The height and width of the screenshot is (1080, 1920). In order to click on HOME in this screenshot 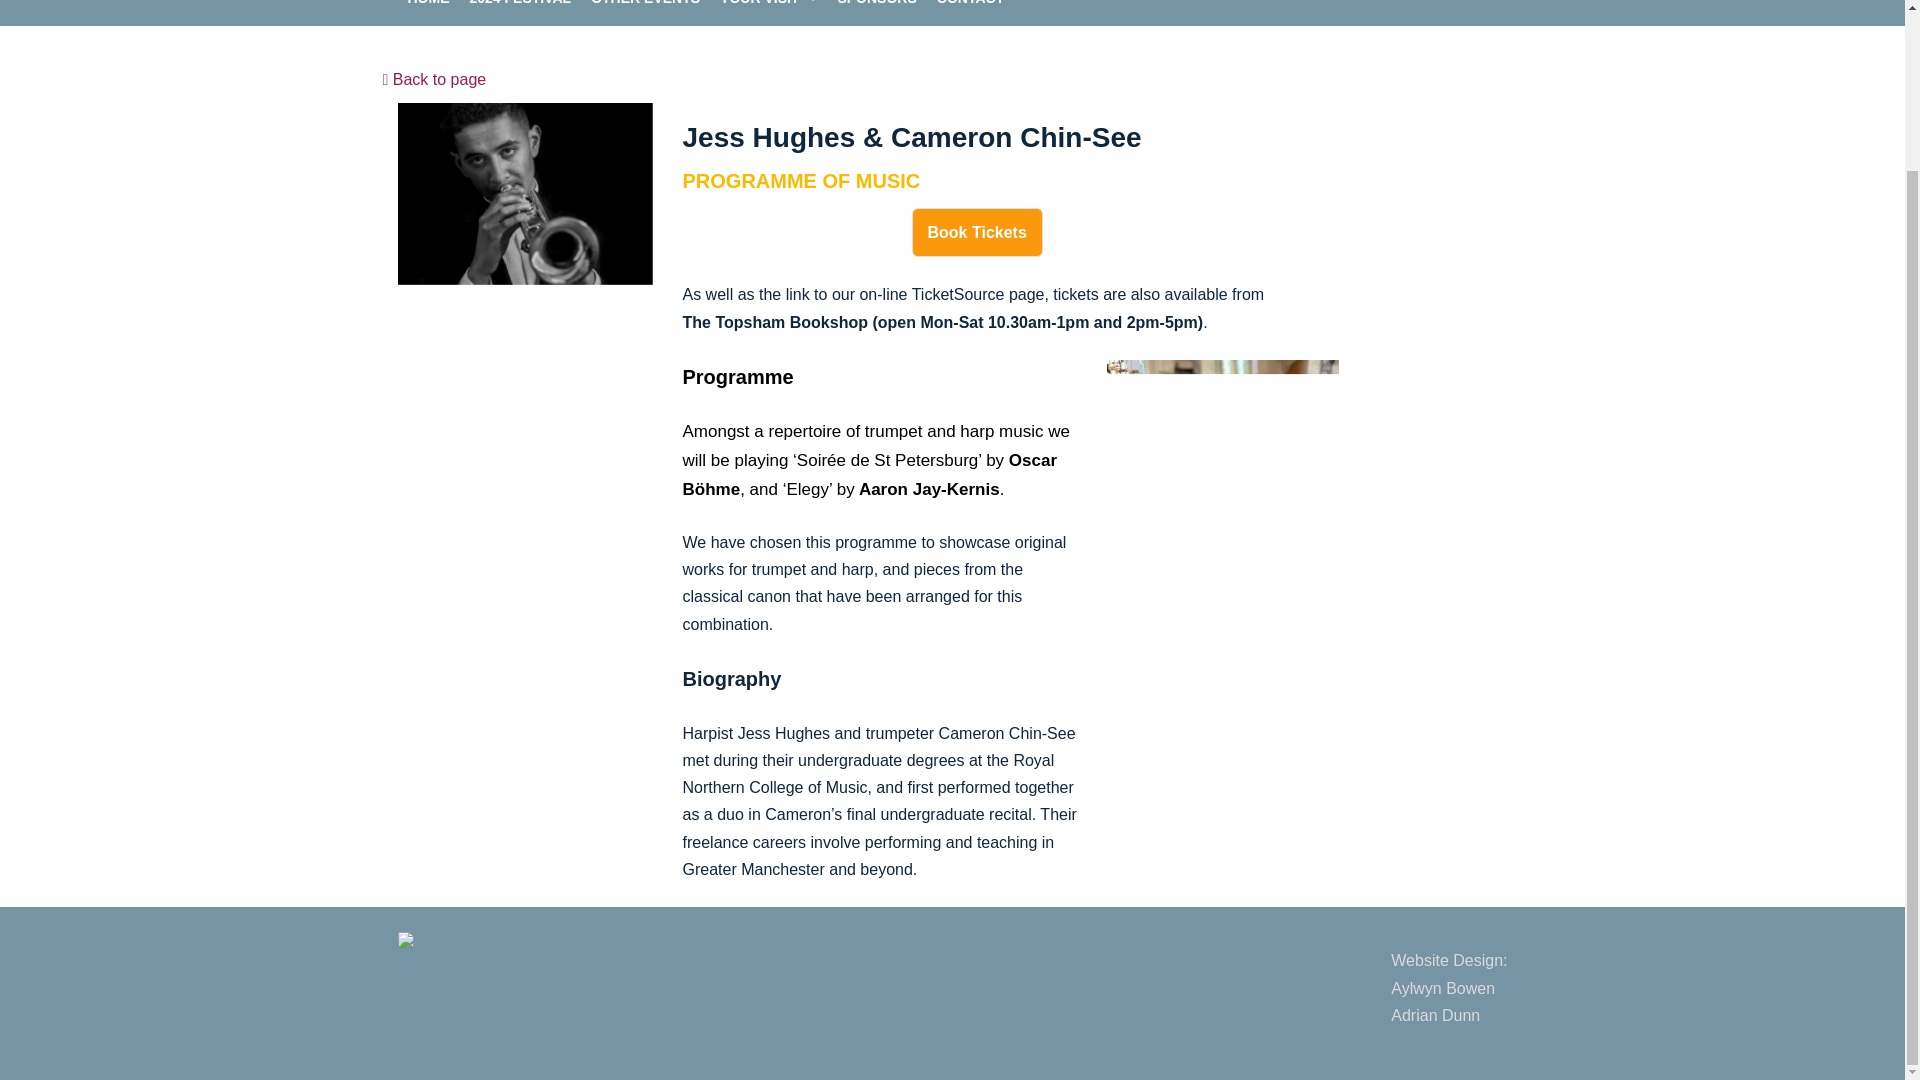, I will do `click(646, 4)`.